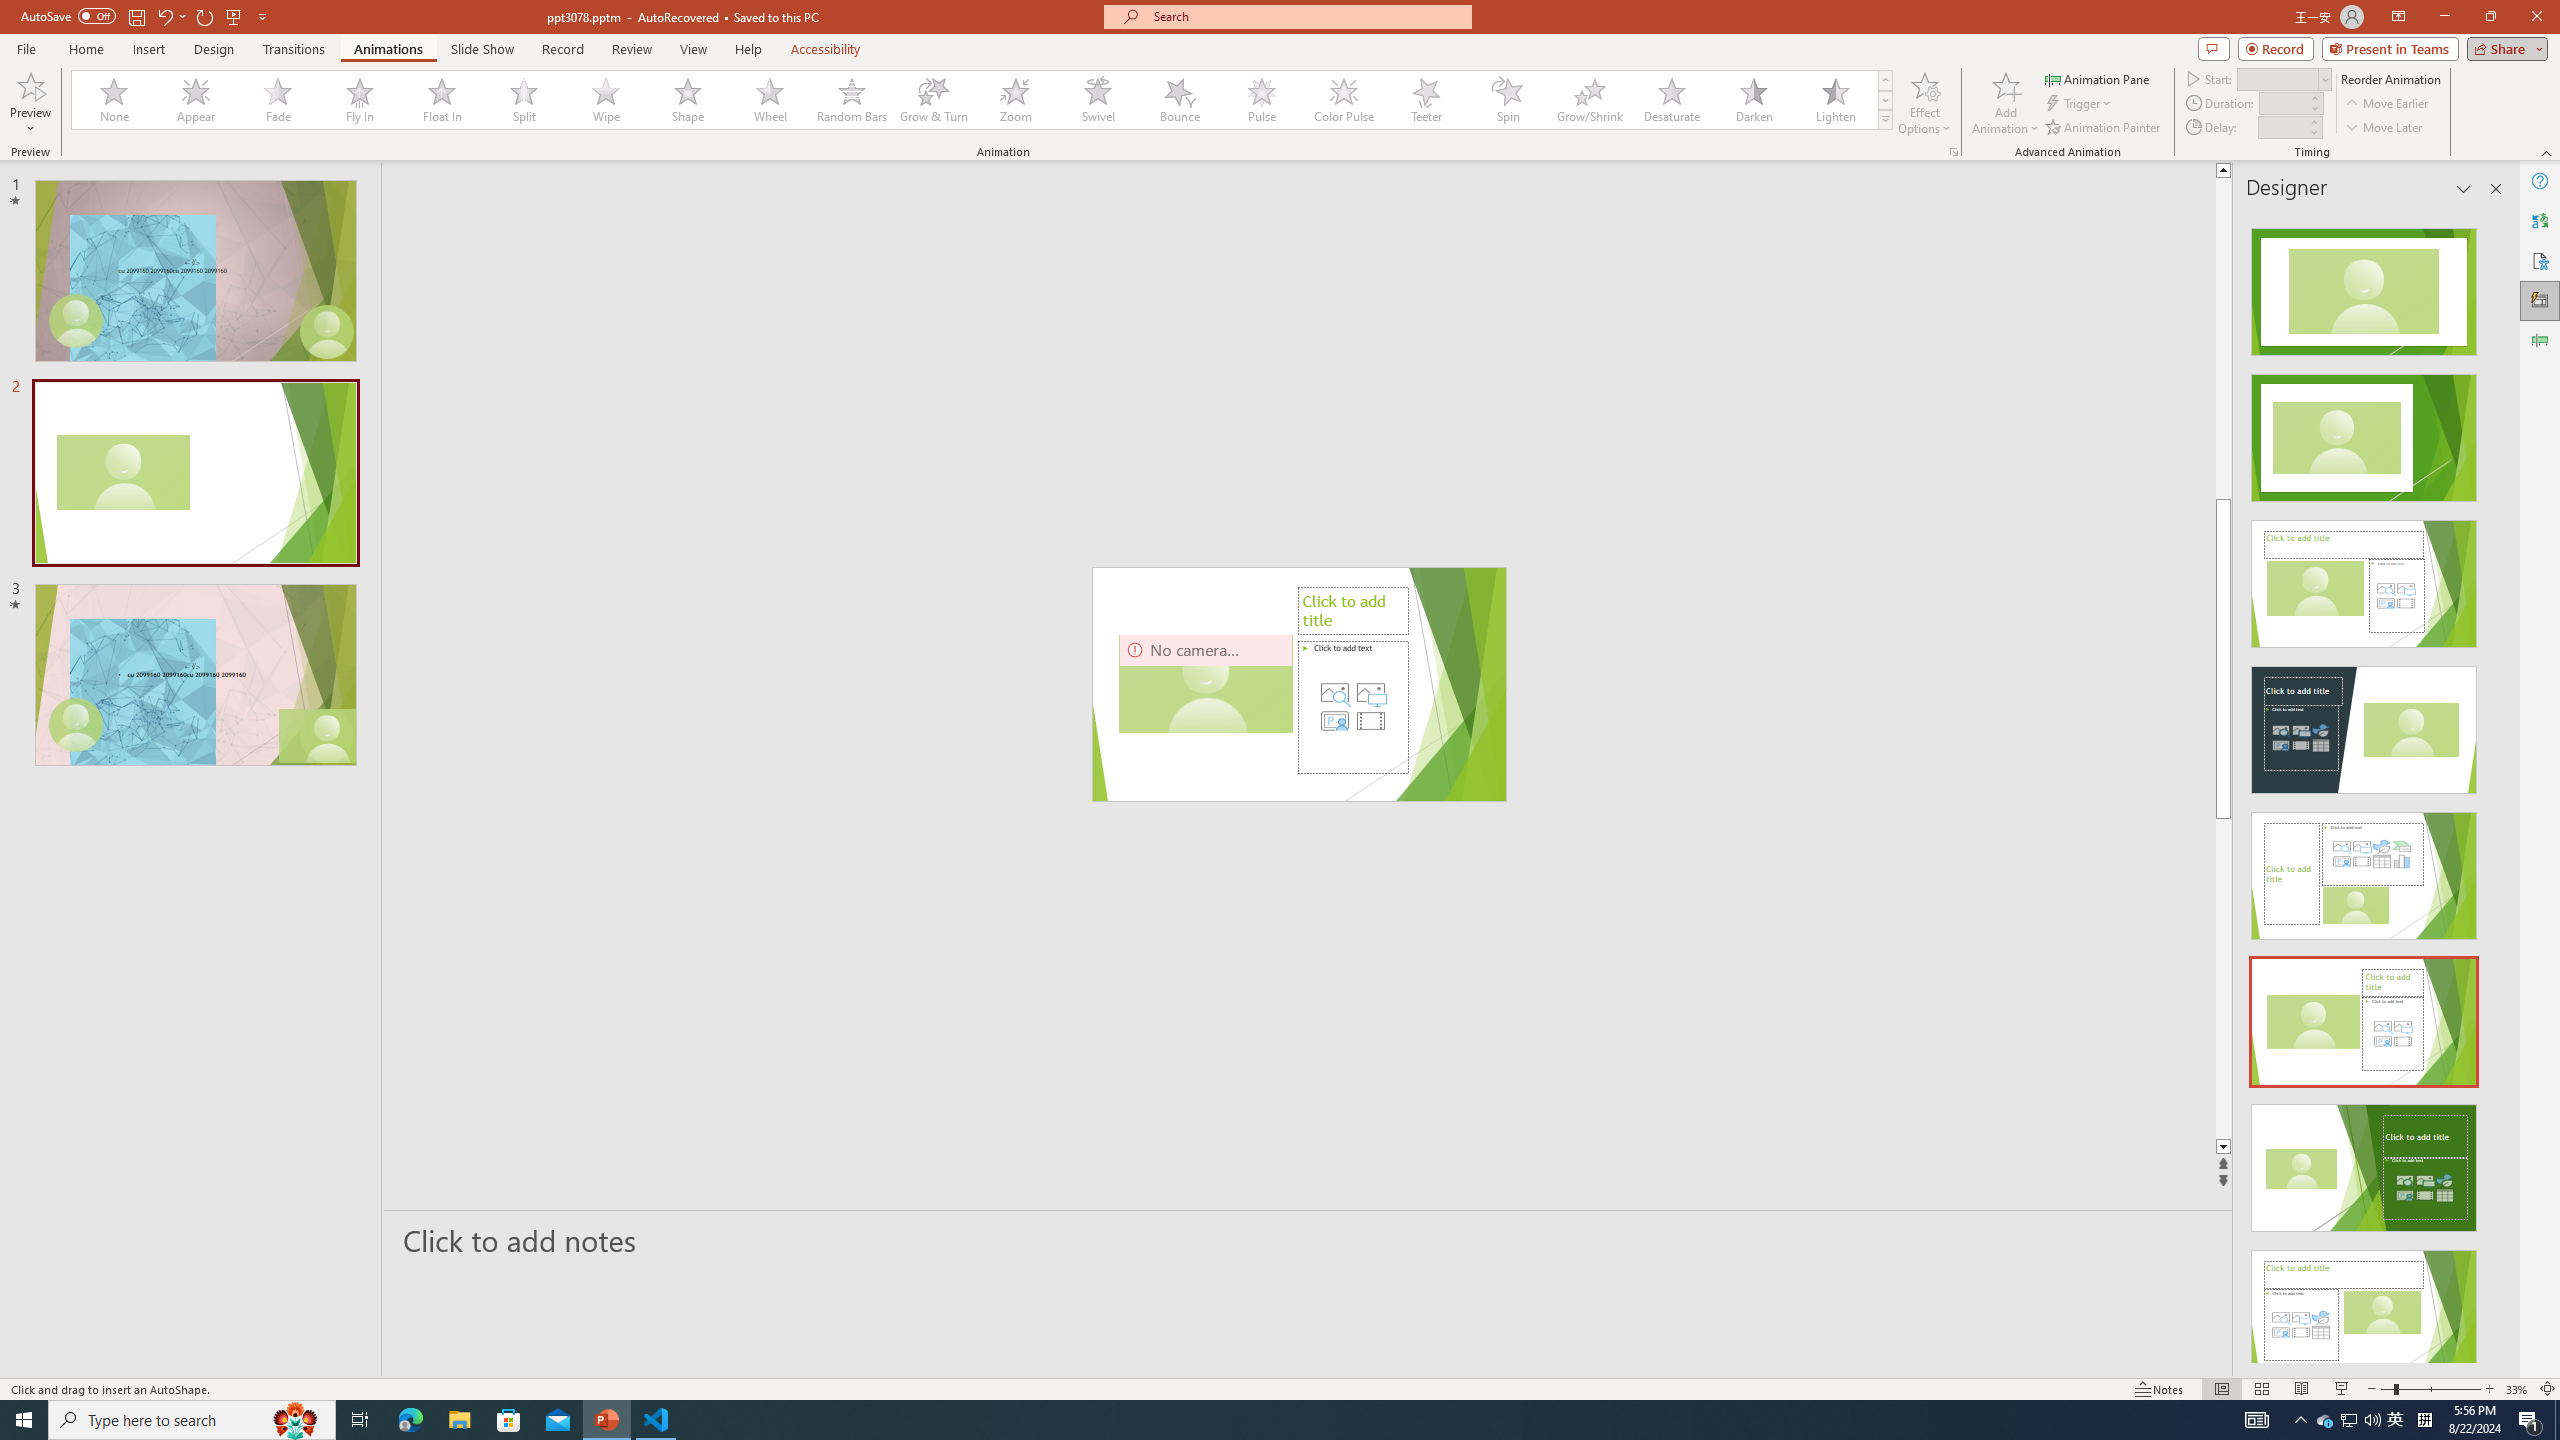  What do you see at coordinates (2386, 1389) in the screenshot?
I see `Zoom Out` at bounding box center [2386, 1389].